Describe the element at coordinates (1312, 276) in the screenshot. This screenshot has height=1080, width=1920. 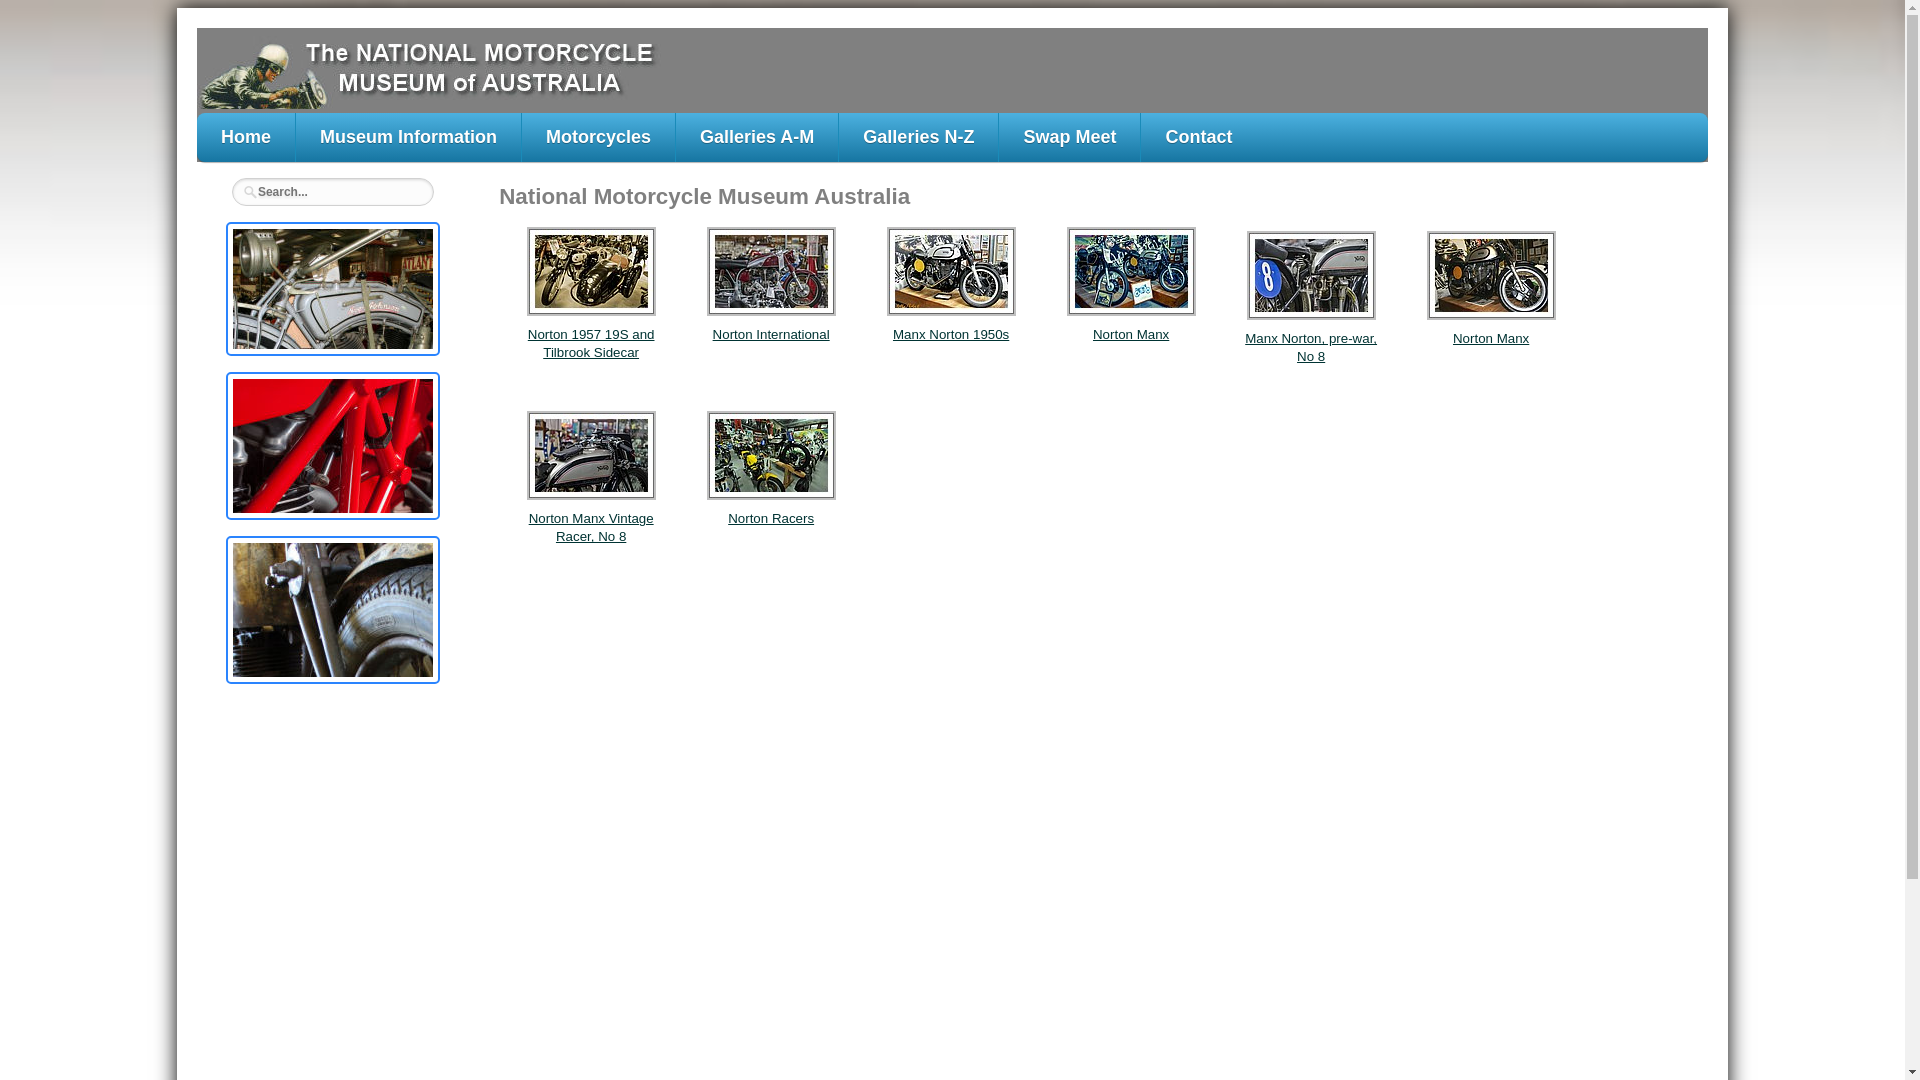
I see `Norton-Manx-Ika-522.jpg` at that location.